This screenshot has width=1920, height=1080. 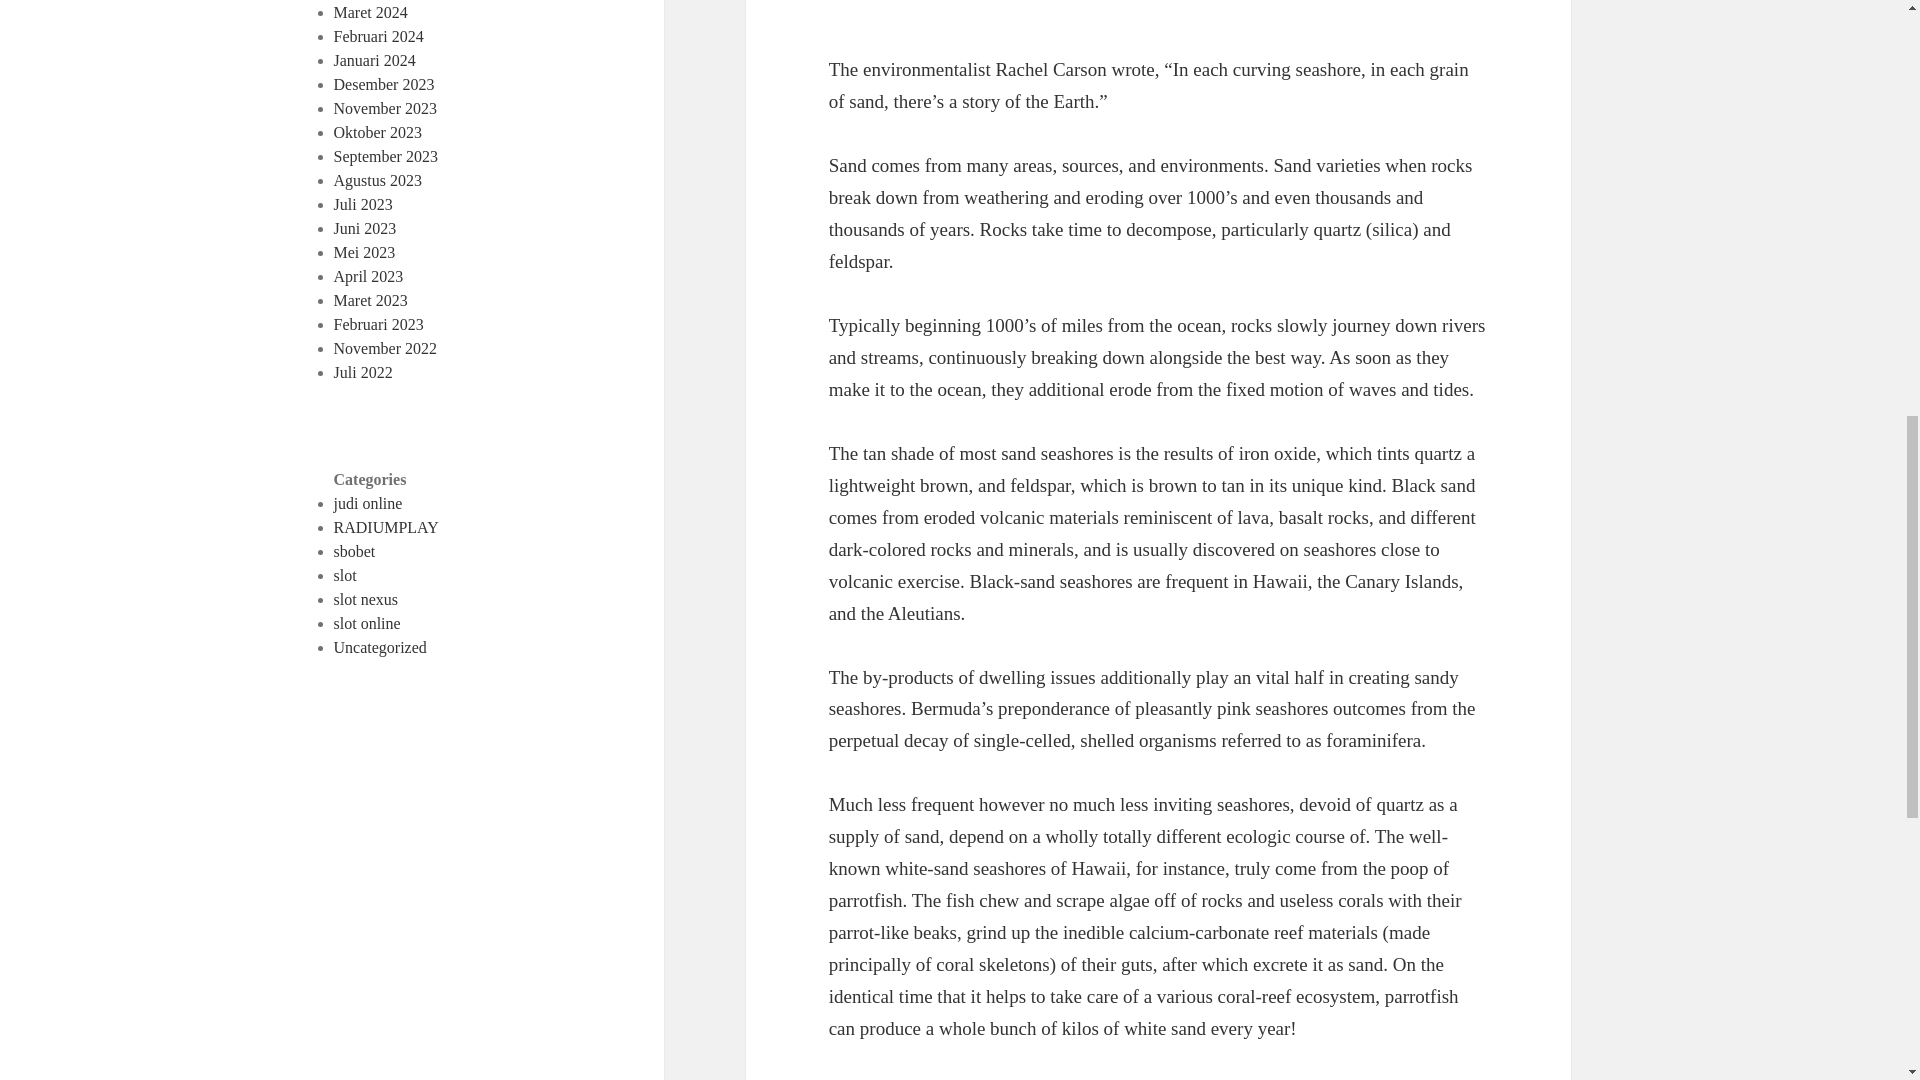 I want to click on Juli 2023, so click(x=364, y=204).